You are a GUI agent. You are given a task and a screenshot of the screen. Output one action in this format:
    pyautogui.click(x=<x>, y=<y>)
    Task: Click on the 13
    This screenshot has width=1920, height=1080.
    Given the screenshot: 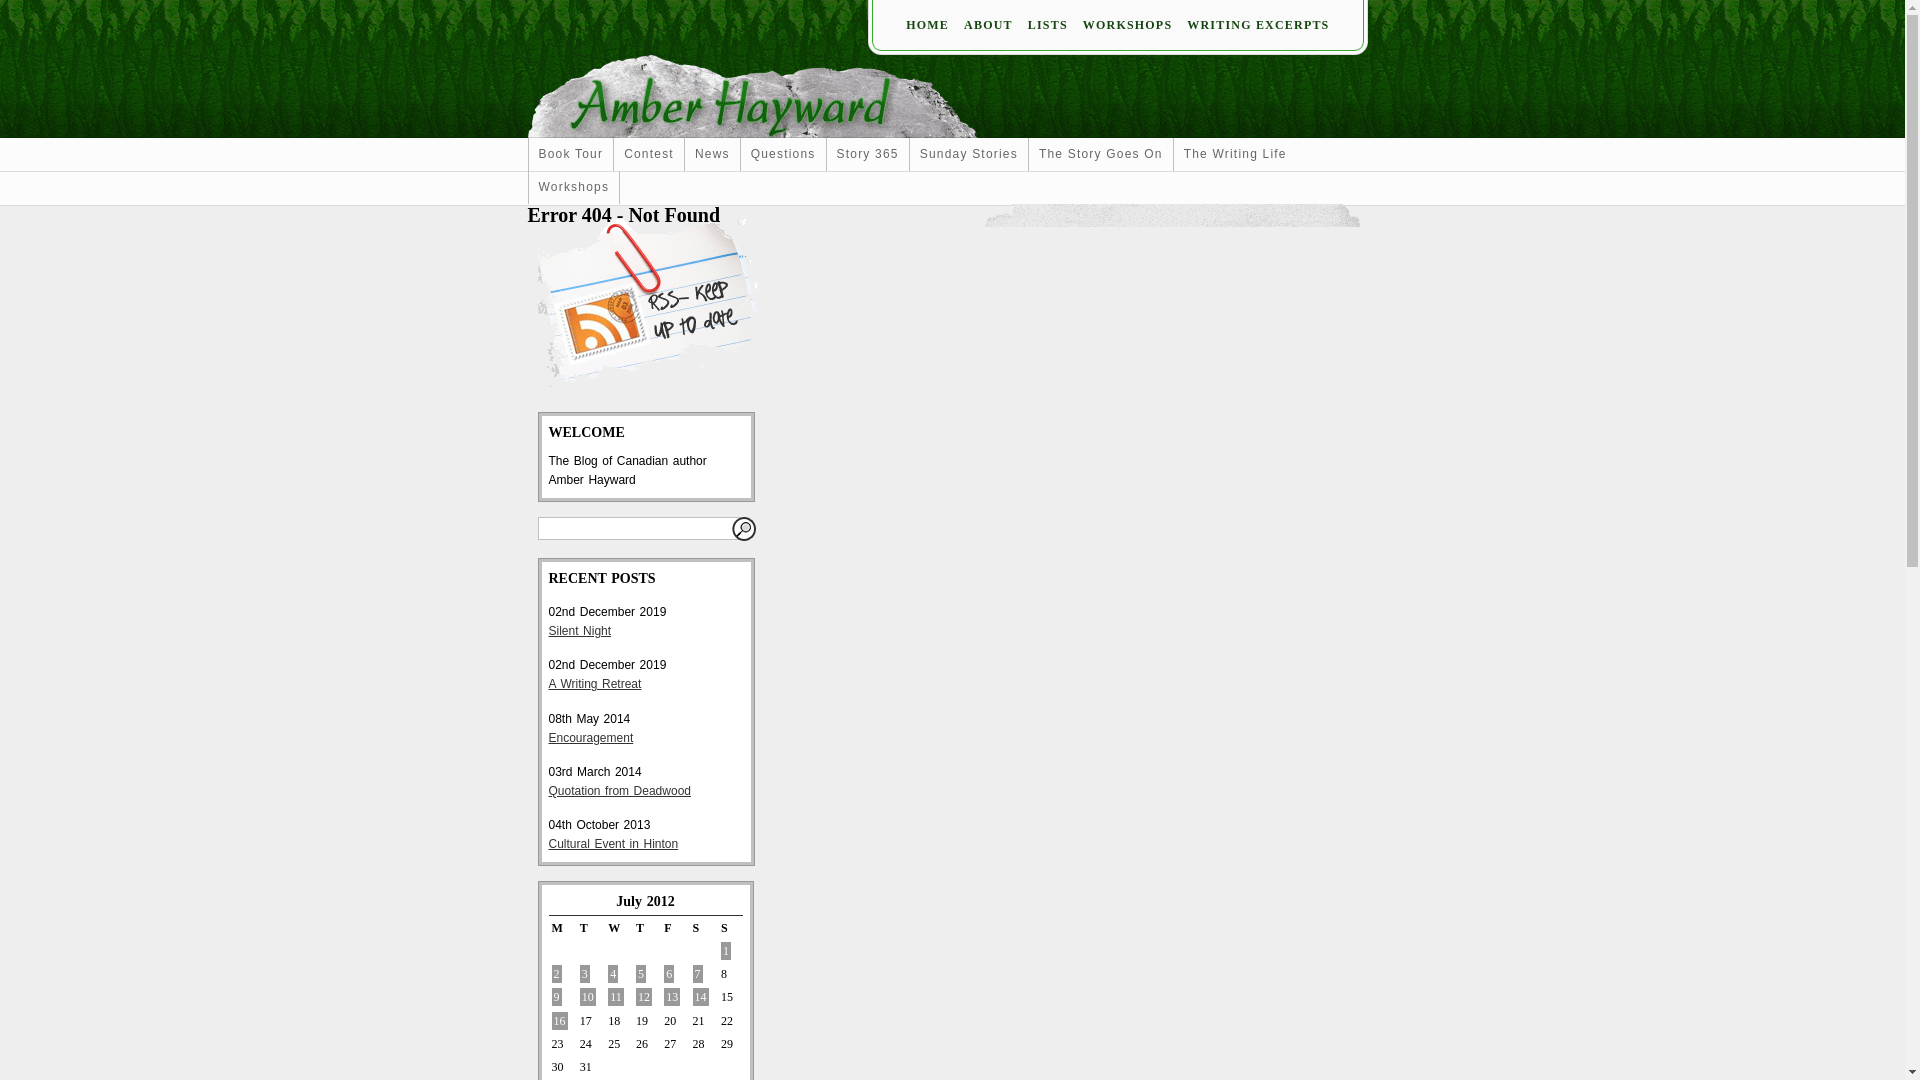 What is the action you would take?
    pyautogui.click(x=672, y=997)
    